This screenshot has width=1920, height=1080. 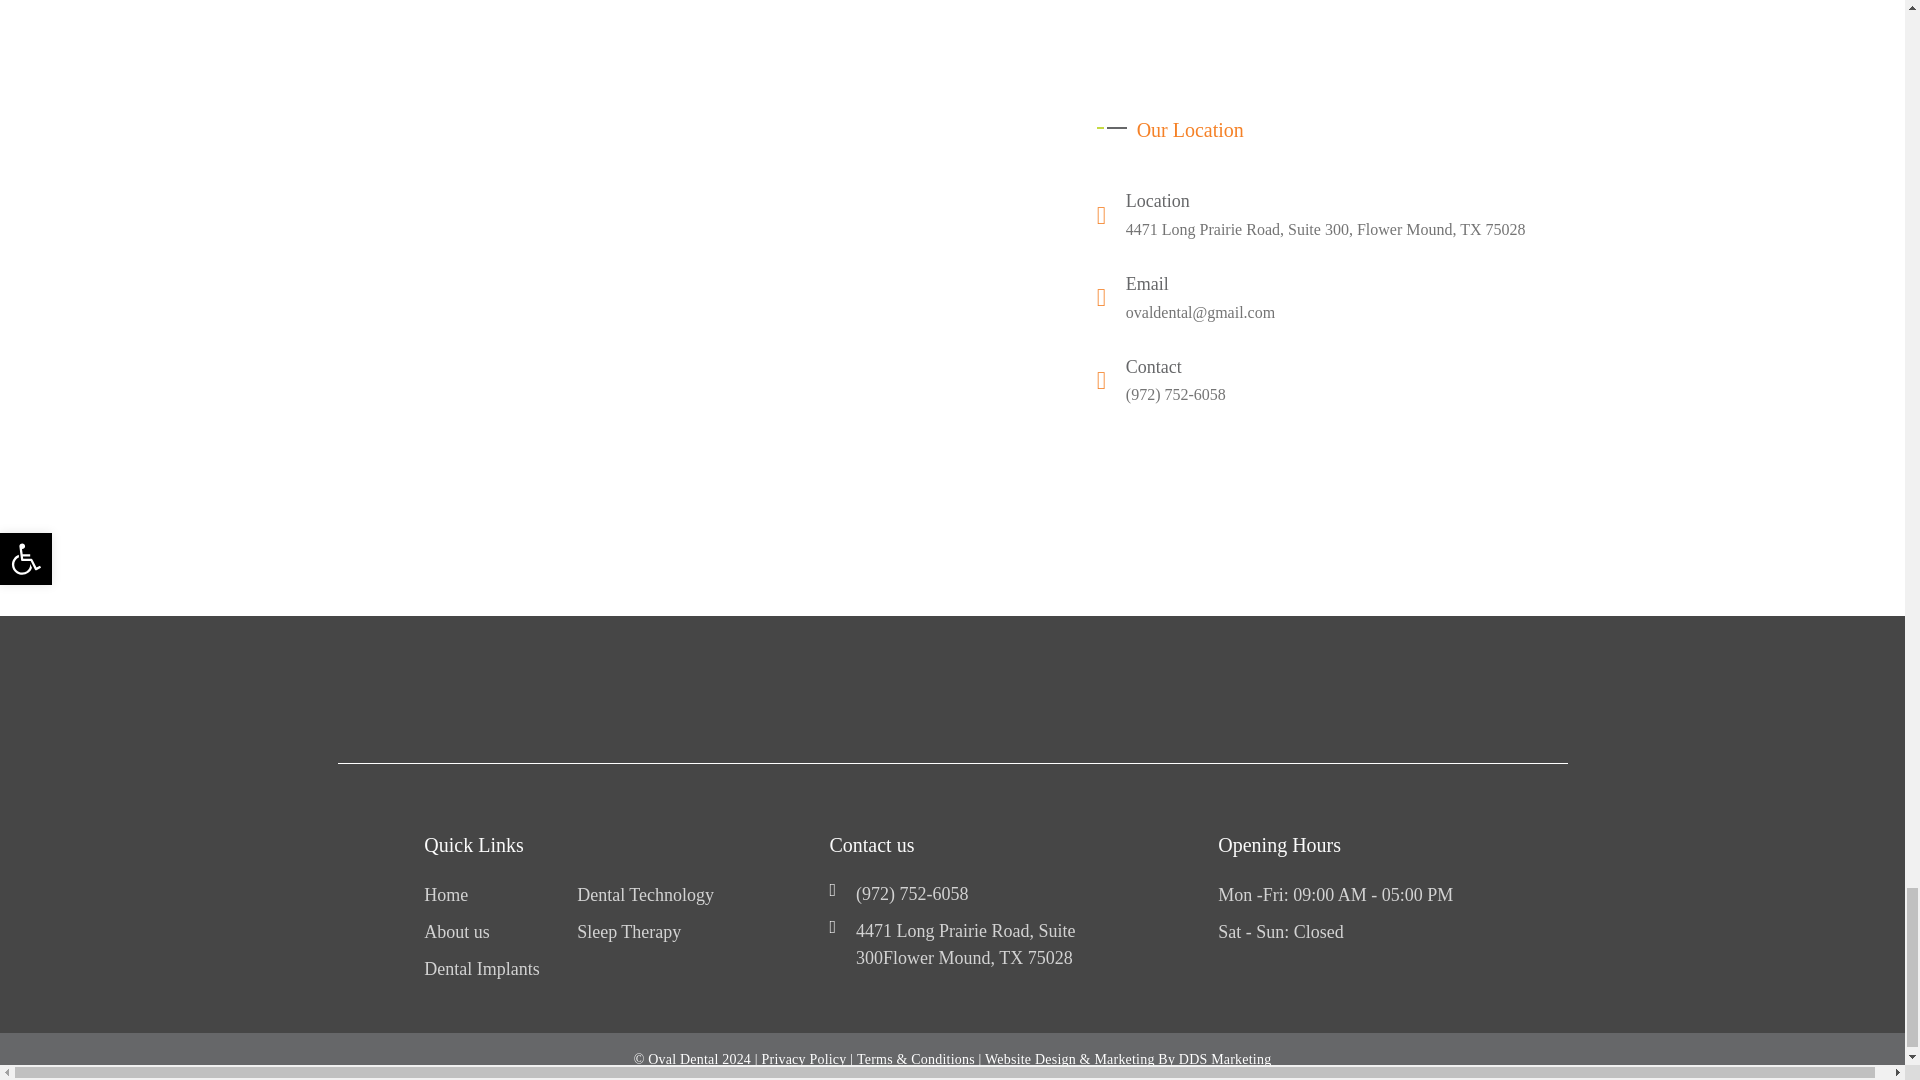 What do you see at coordinates (446, 896) in the screenshot?
I see `Home` at bounding box center [446, 896].